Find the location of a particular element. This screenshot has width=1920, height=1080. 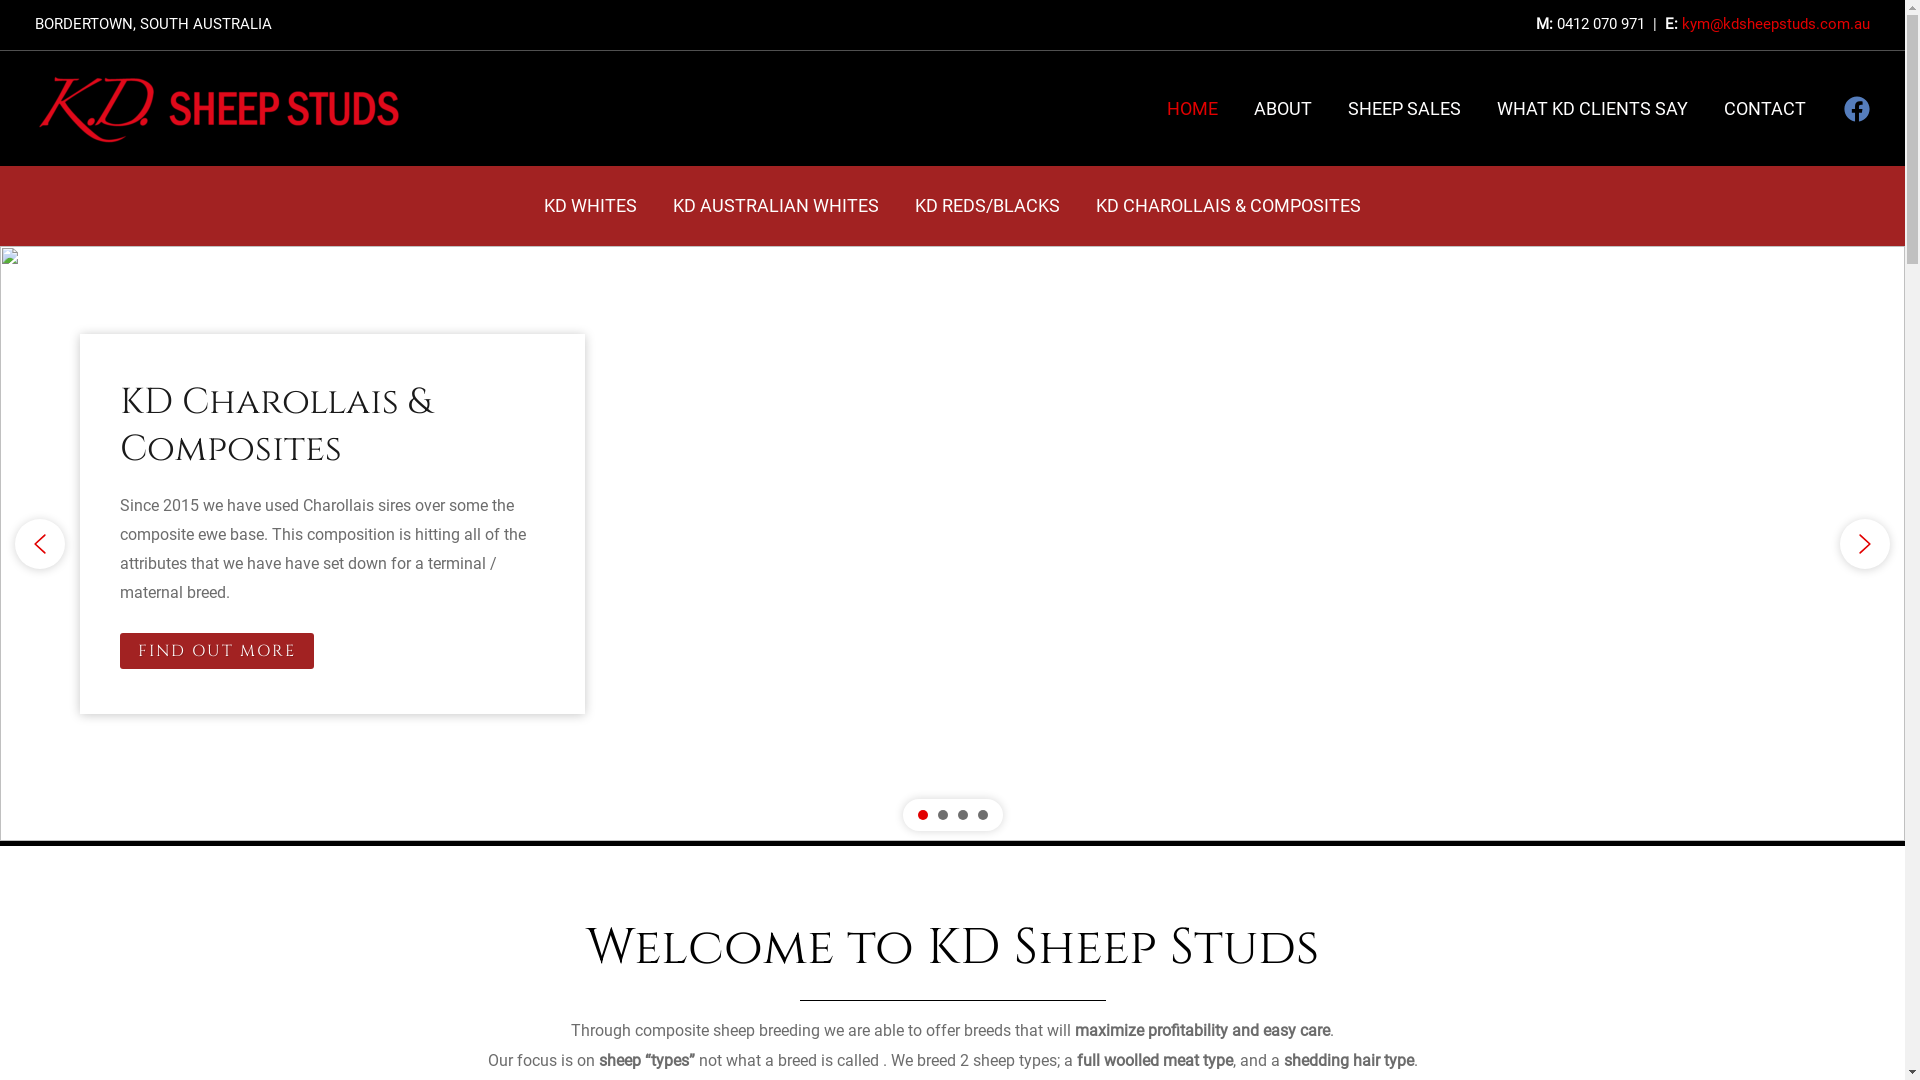

ABOUT is located at coordinates (1283, 109).